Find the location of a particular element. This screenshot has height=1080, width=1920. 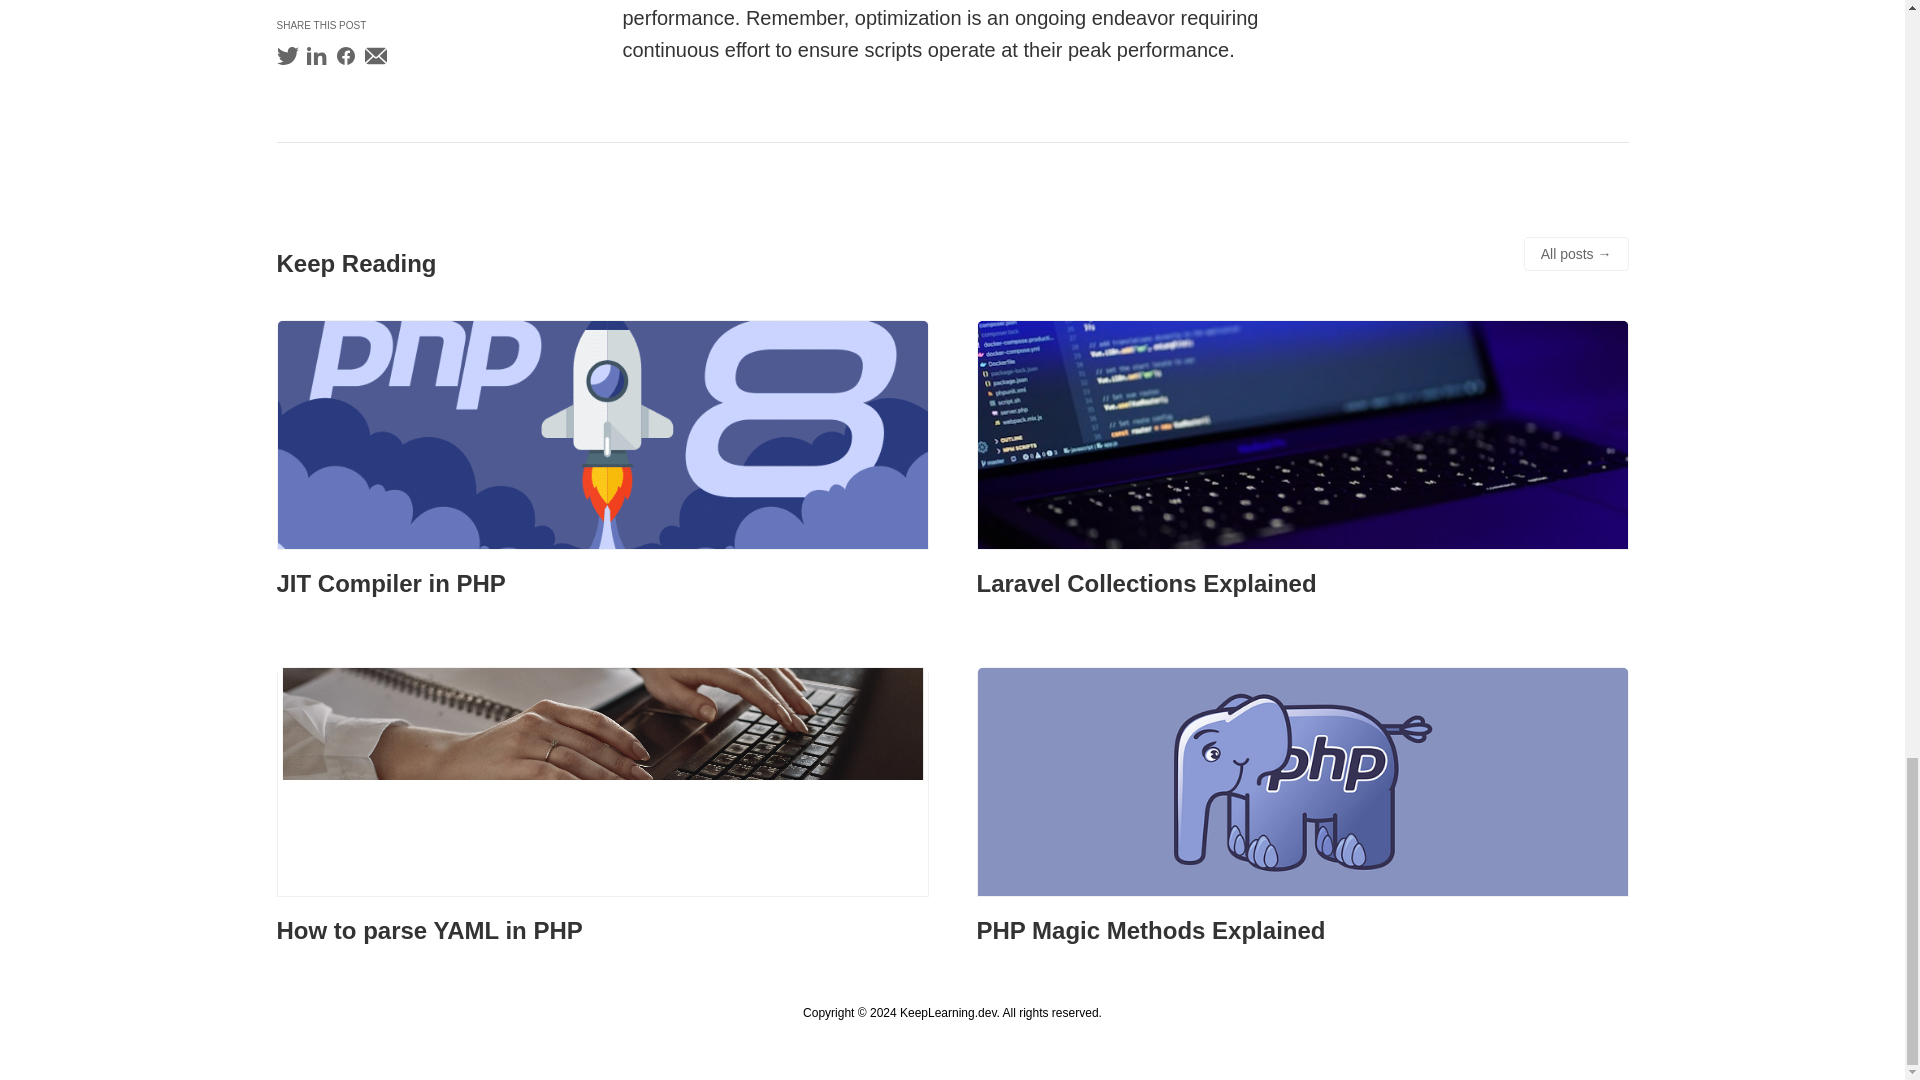

JIT Compiler in PHP is located at coordinates (390, 584).